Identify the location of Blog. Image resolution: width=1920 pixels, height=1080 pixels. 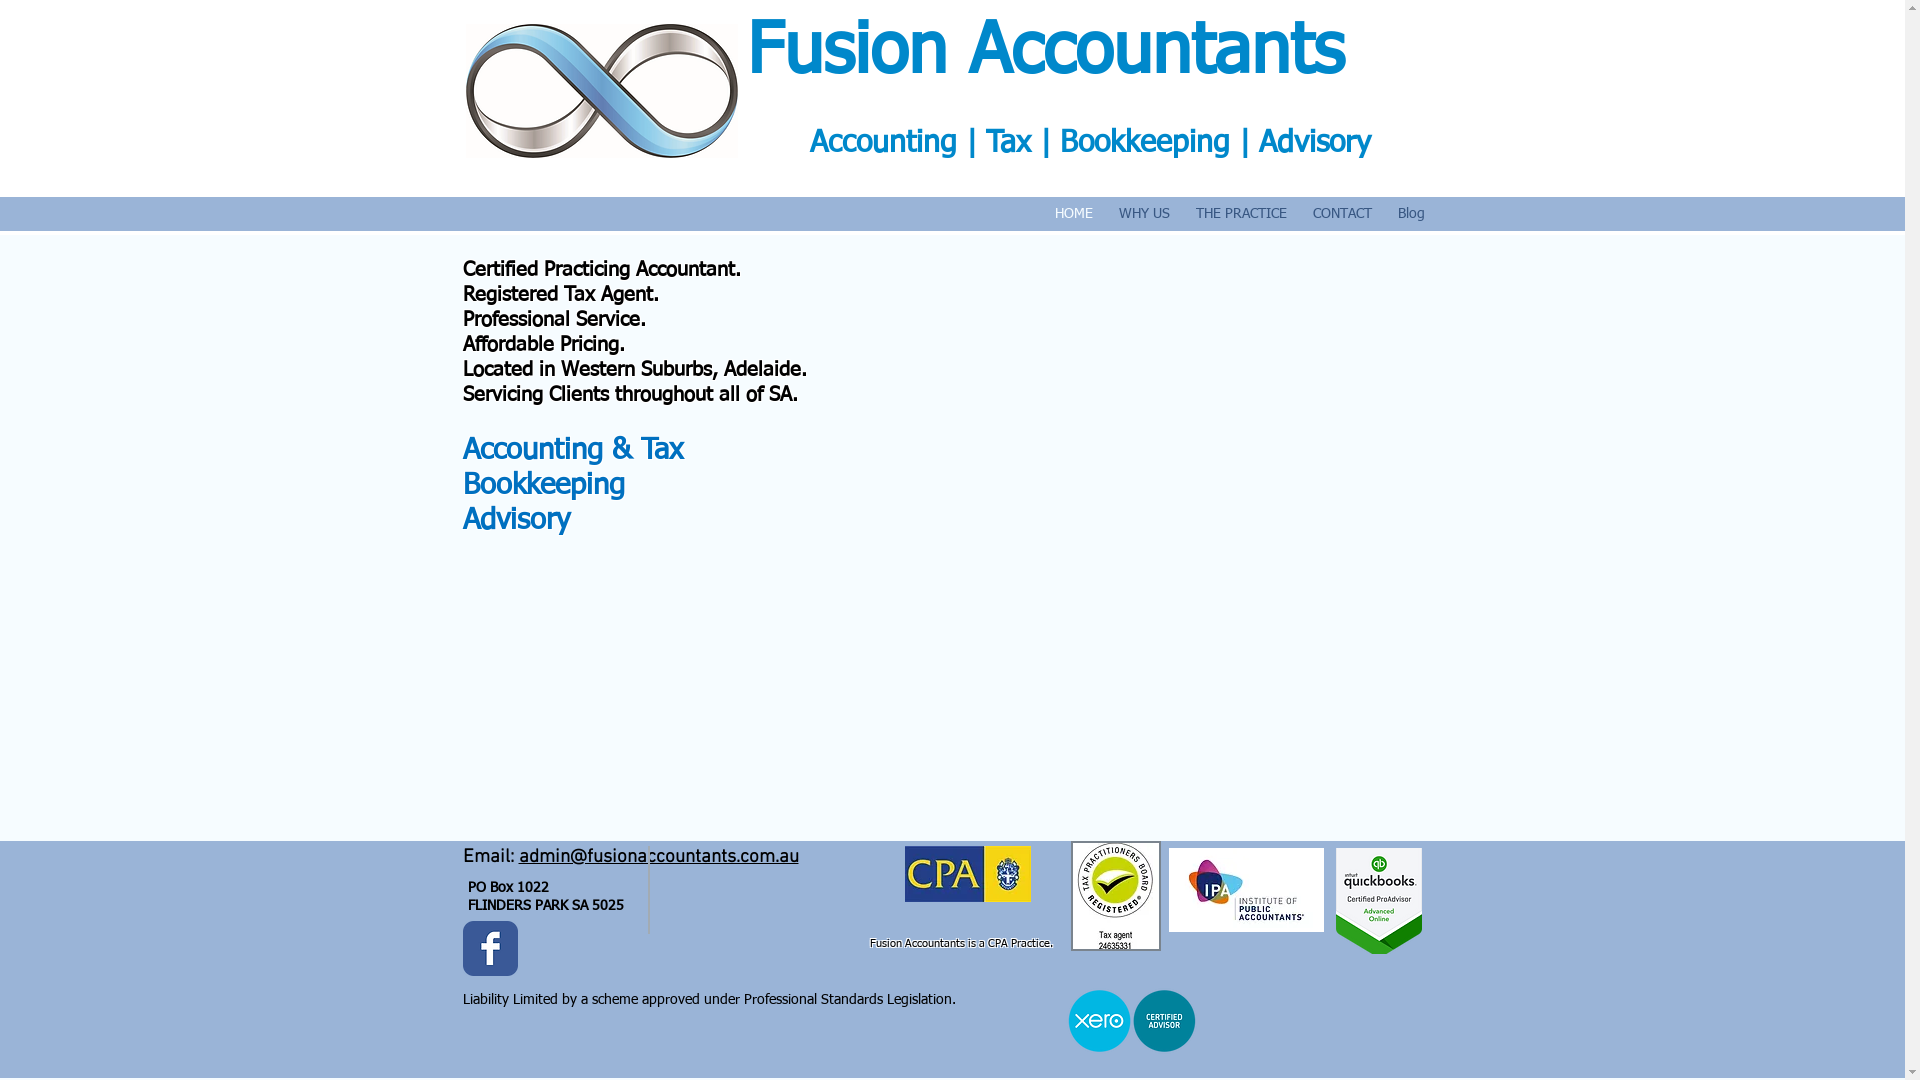
(1410, 214).